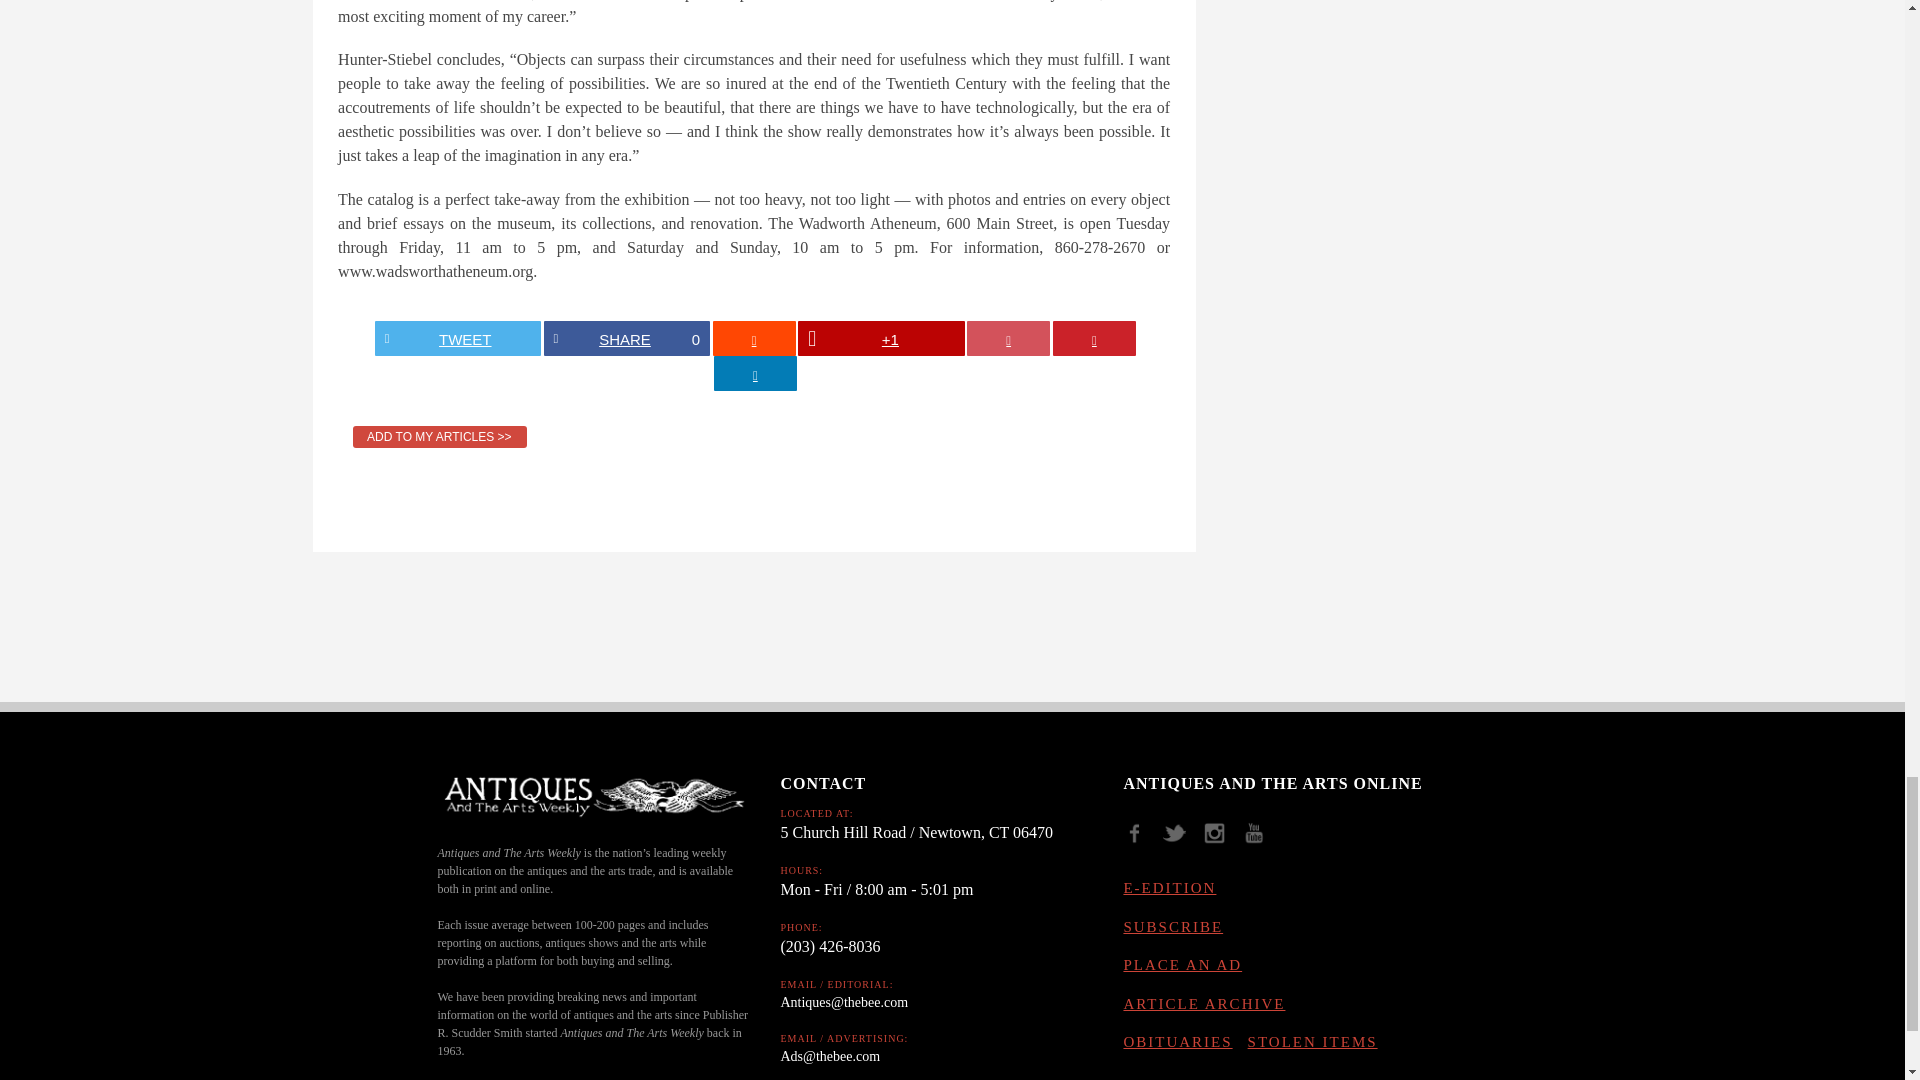  What do you see at coordinates (1222, 839) in the screenshot?
I see `Instagram` at bounding box center [1222, 839].